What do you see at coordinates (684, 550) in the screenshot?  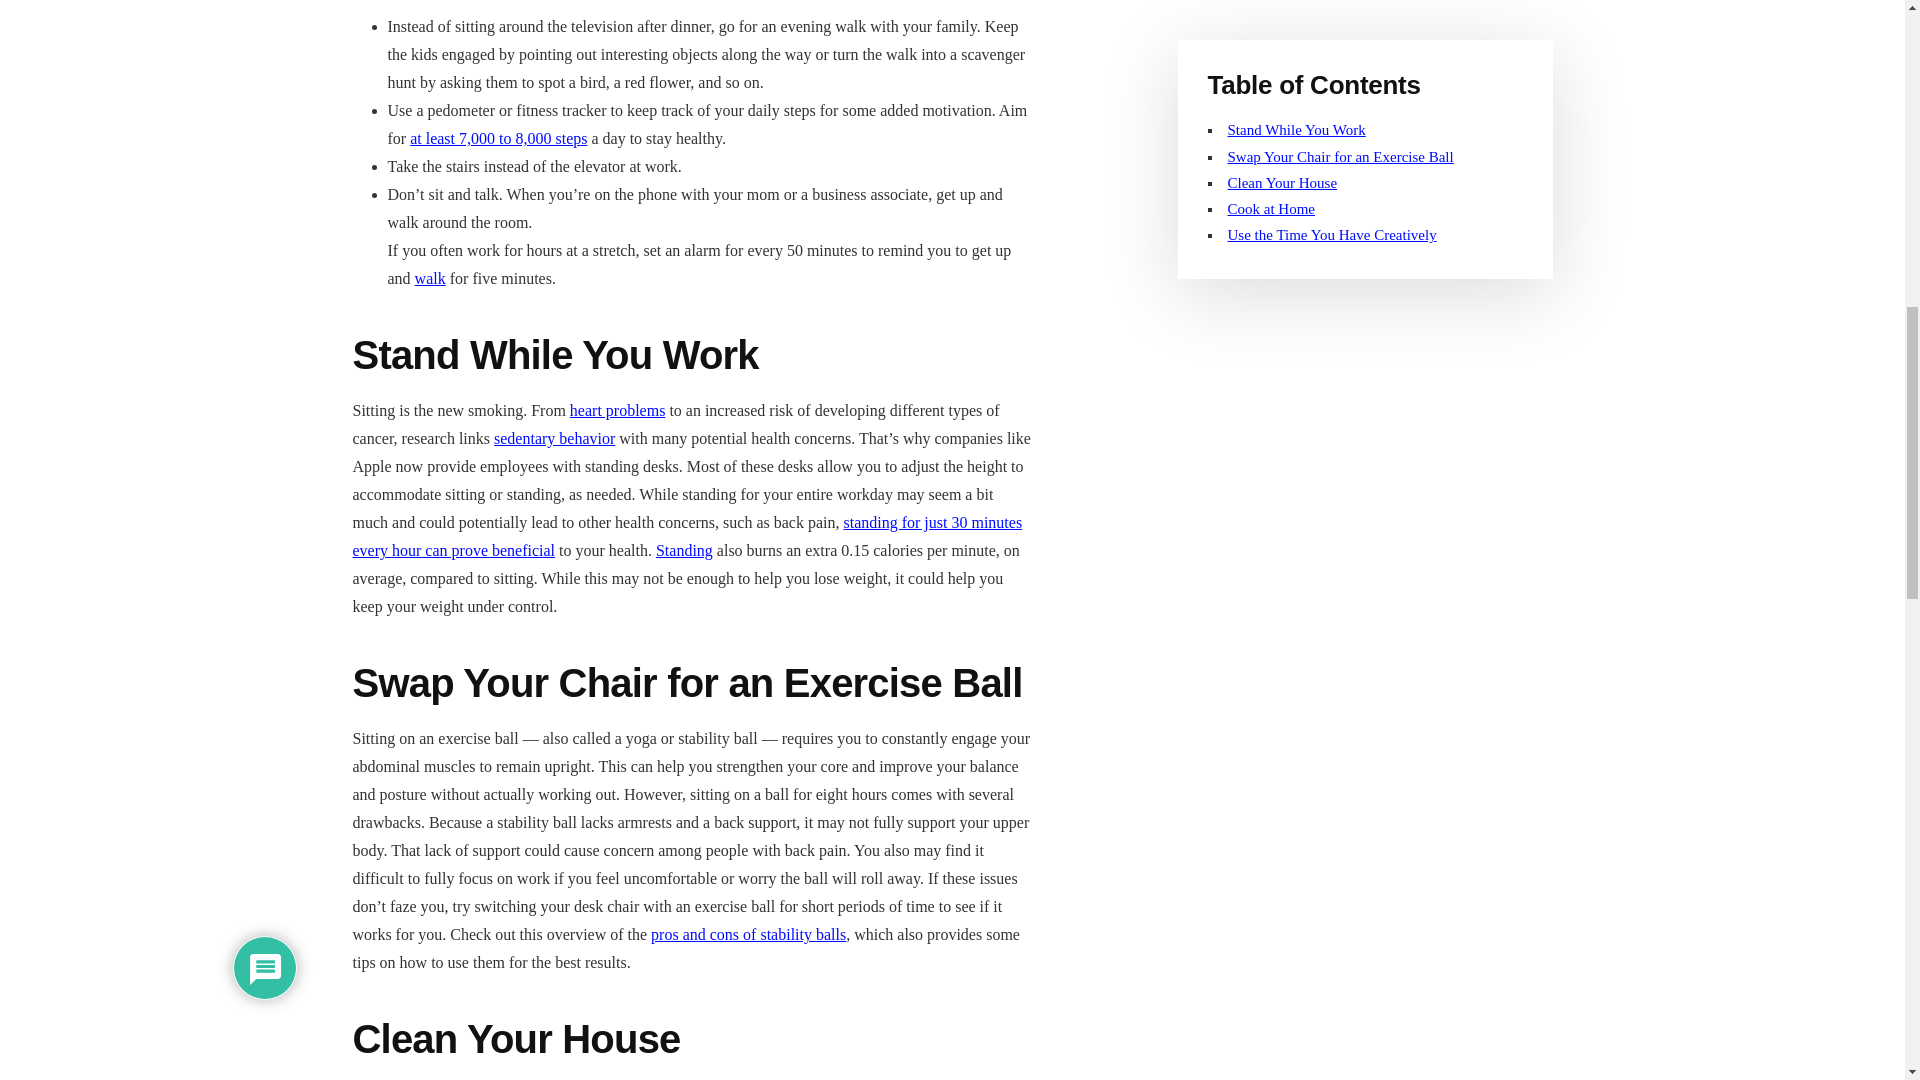 I see `Standing` at bounding box center [684, 550].